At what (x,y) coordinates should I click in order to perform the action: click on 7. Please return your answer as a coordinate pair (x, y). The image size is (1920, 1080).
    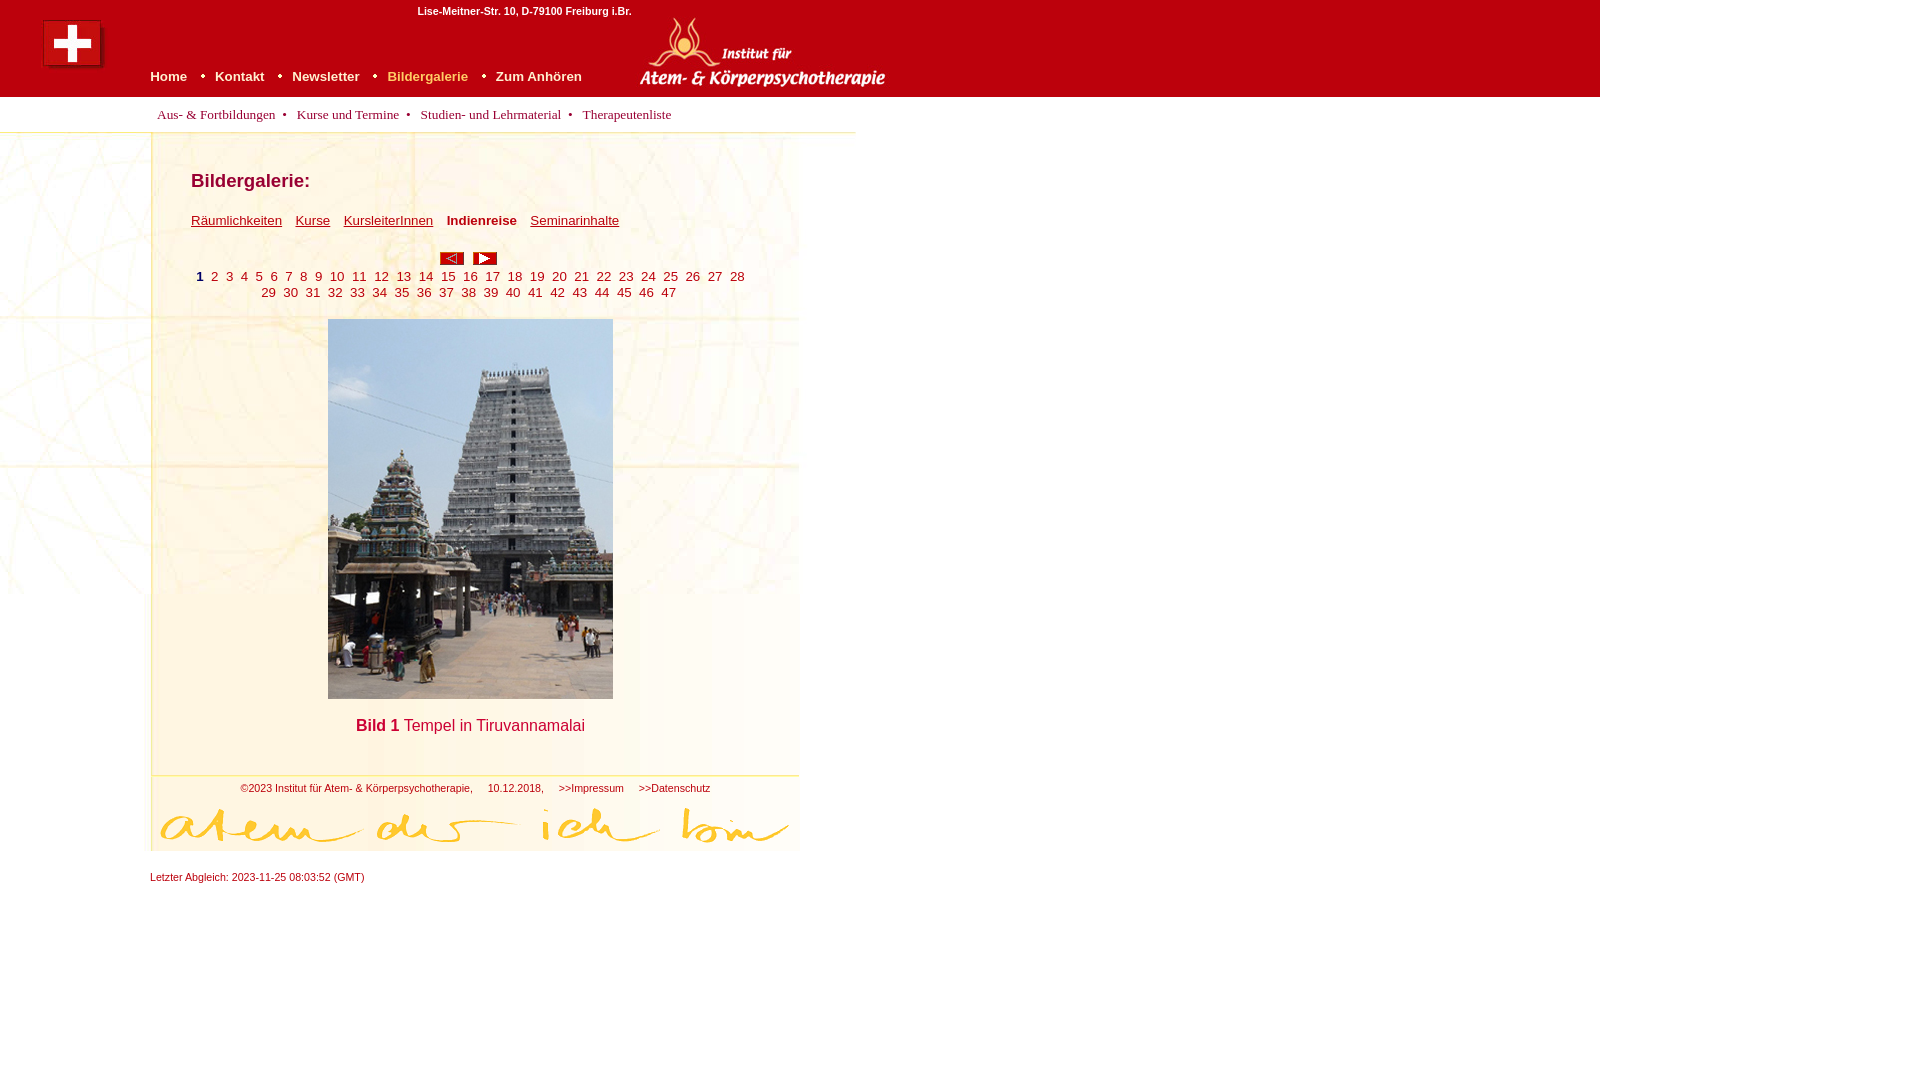
    Looking at the image, I should click on (288, 276).